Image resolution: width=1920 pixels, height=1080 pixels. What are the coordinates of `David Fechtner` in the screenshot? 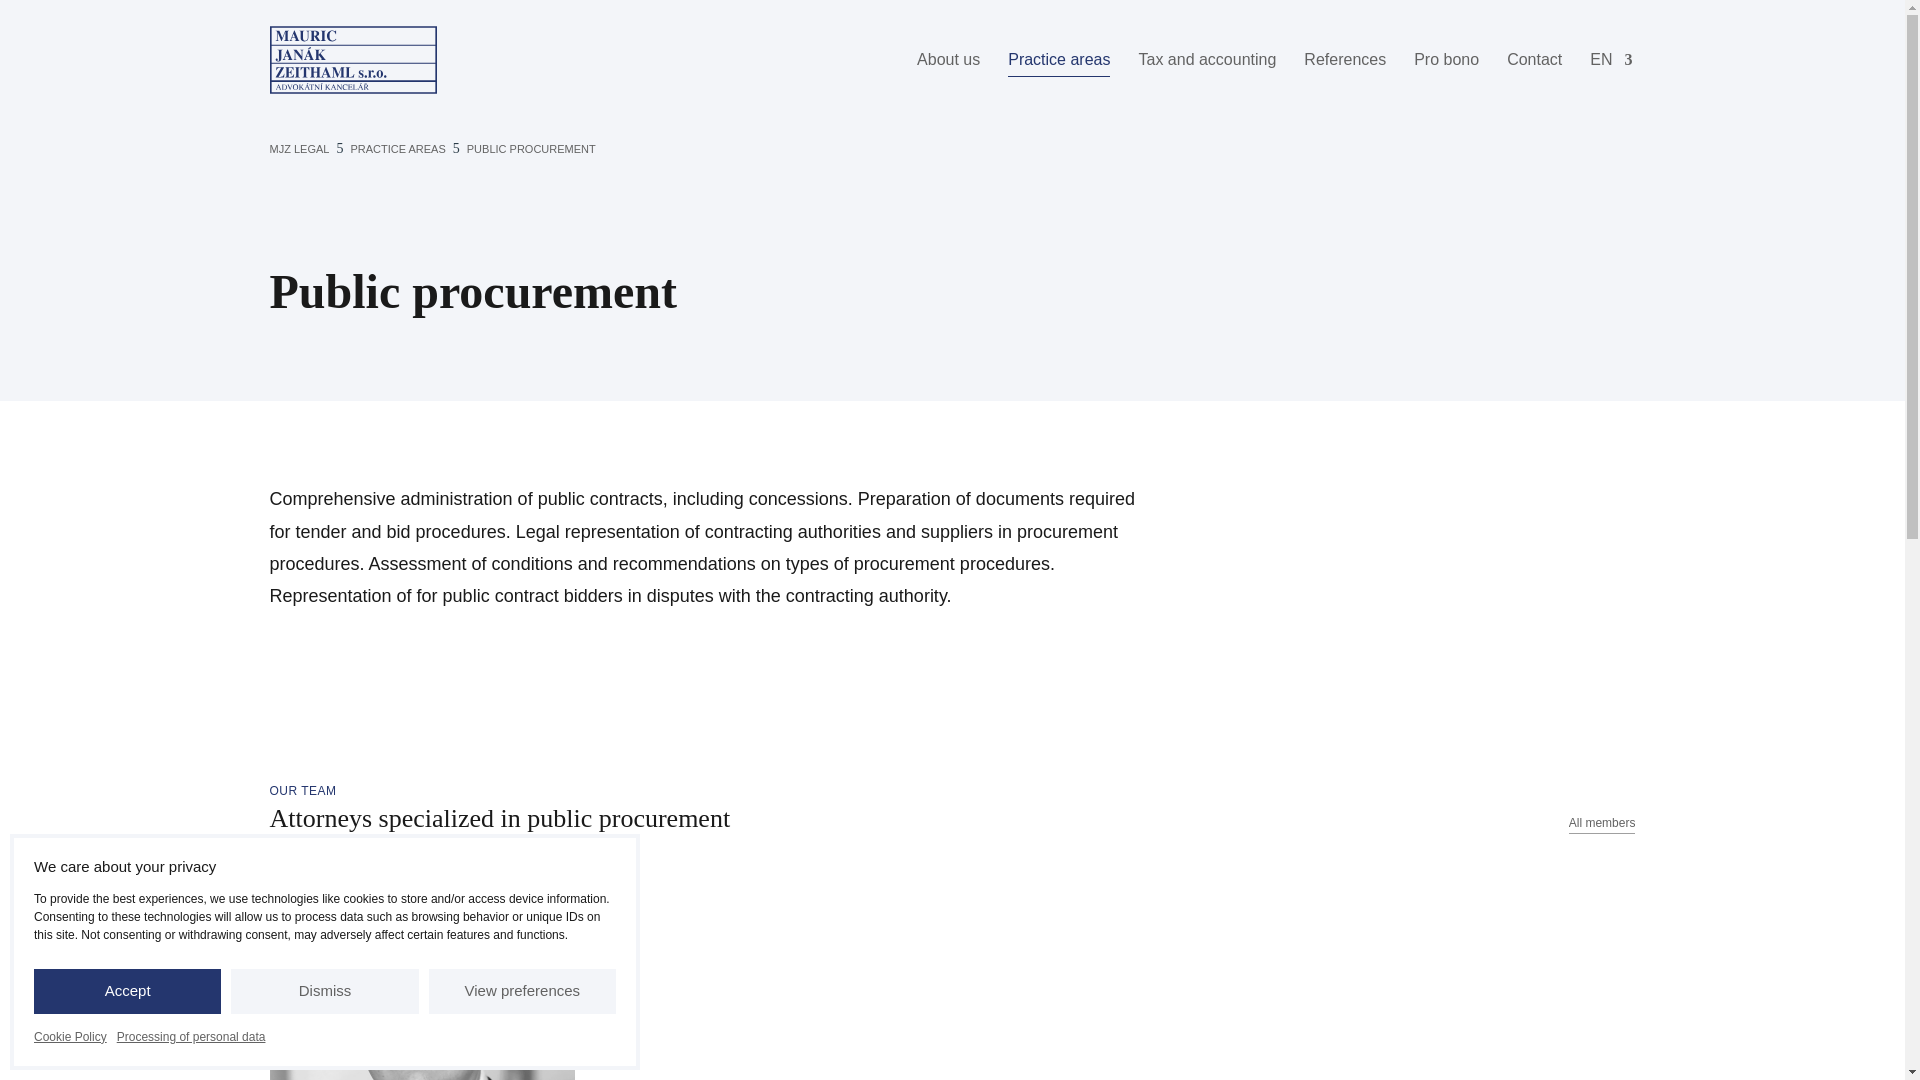 It's located at (423, 973).